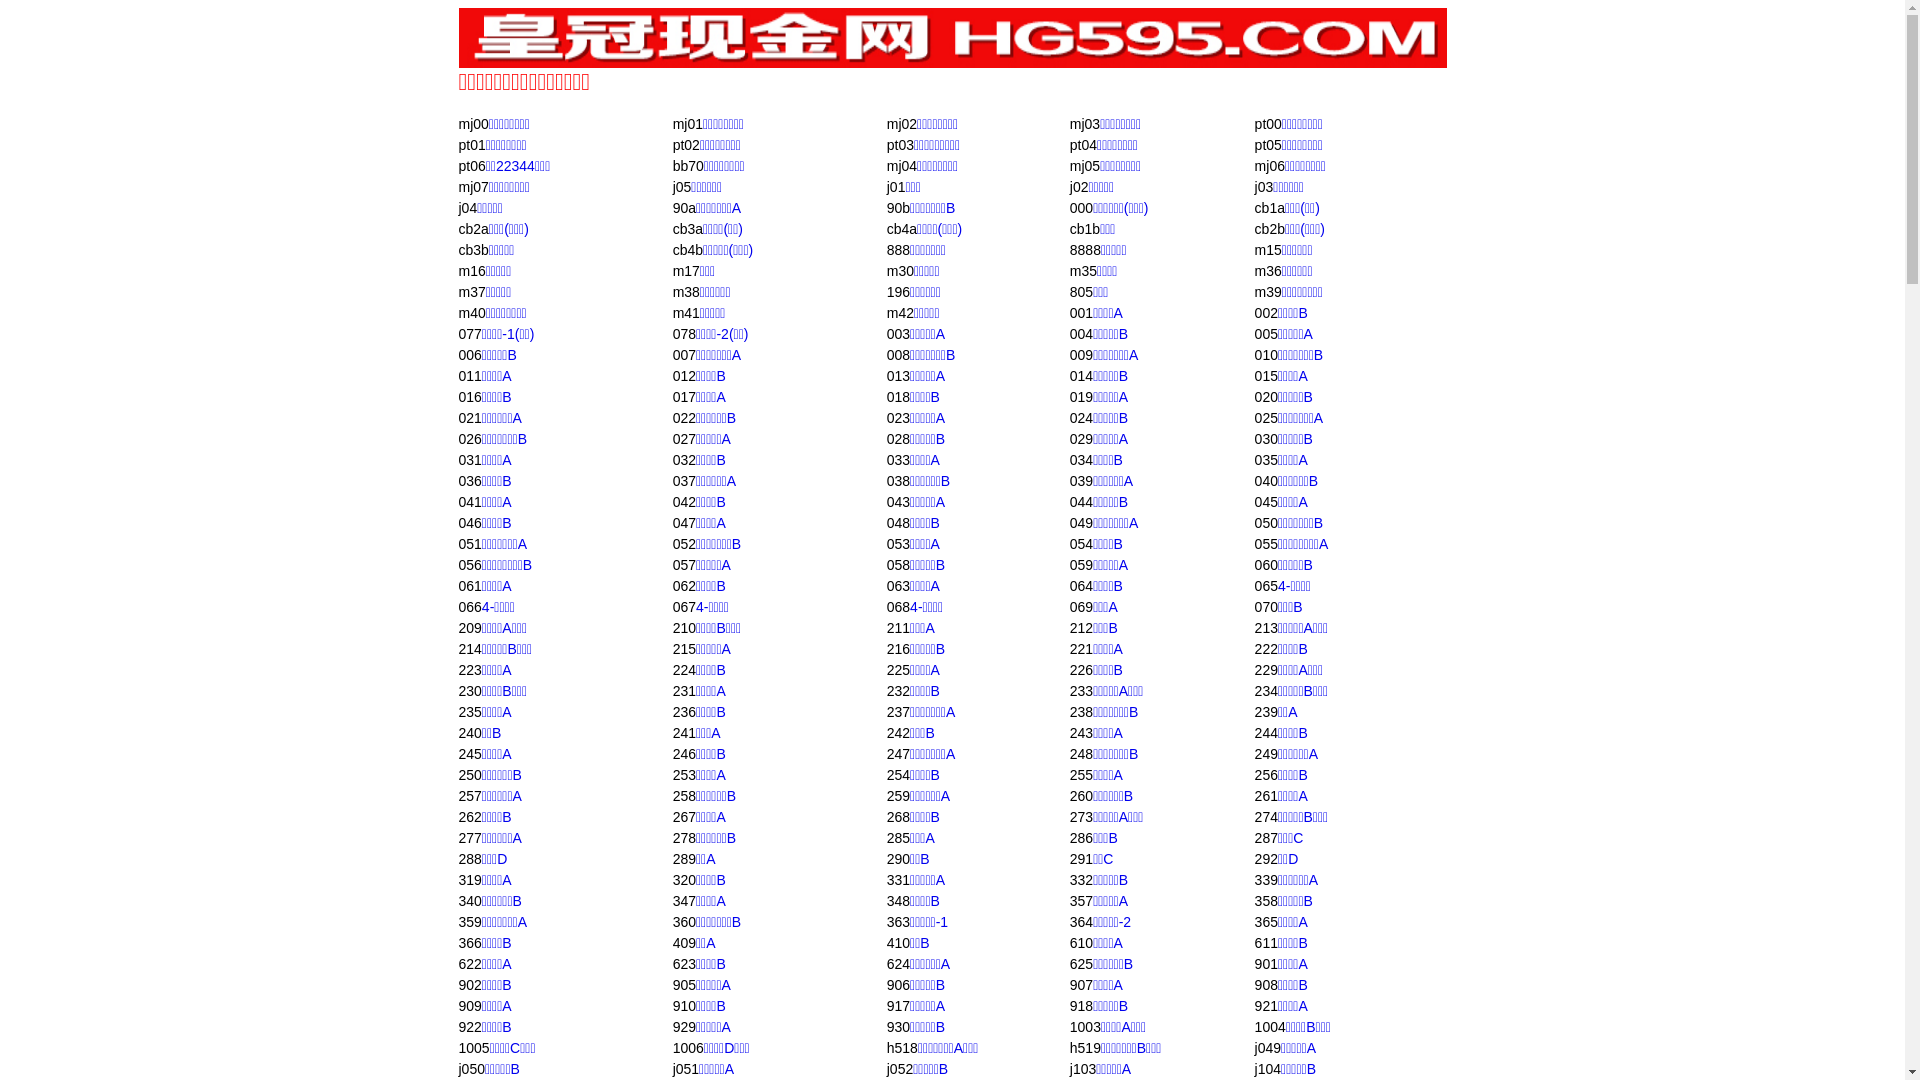  What do you see at coordinates (898, 292) in the screenshot?
I see `196` at bounding box center [898, 292].